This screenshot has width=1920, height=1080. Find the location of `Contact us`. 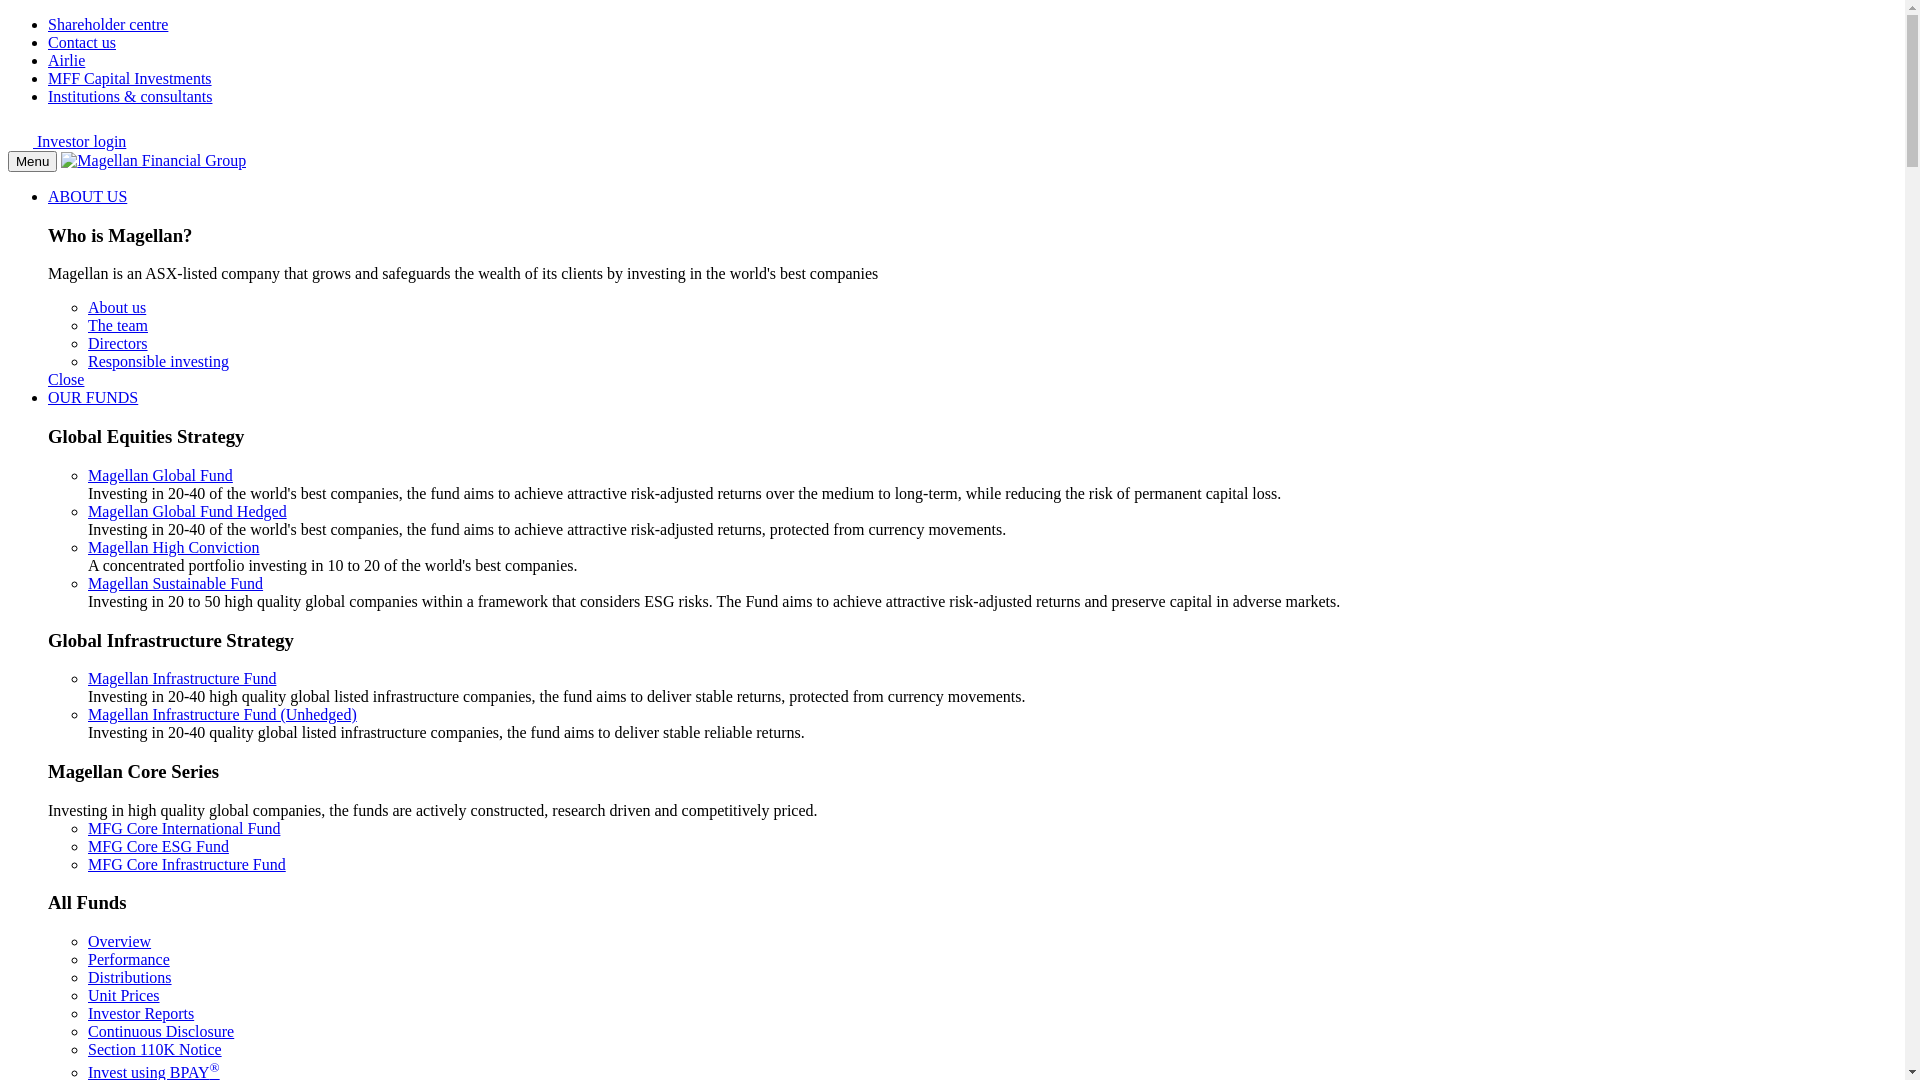

Contact us is located at coordinates (82, 42).